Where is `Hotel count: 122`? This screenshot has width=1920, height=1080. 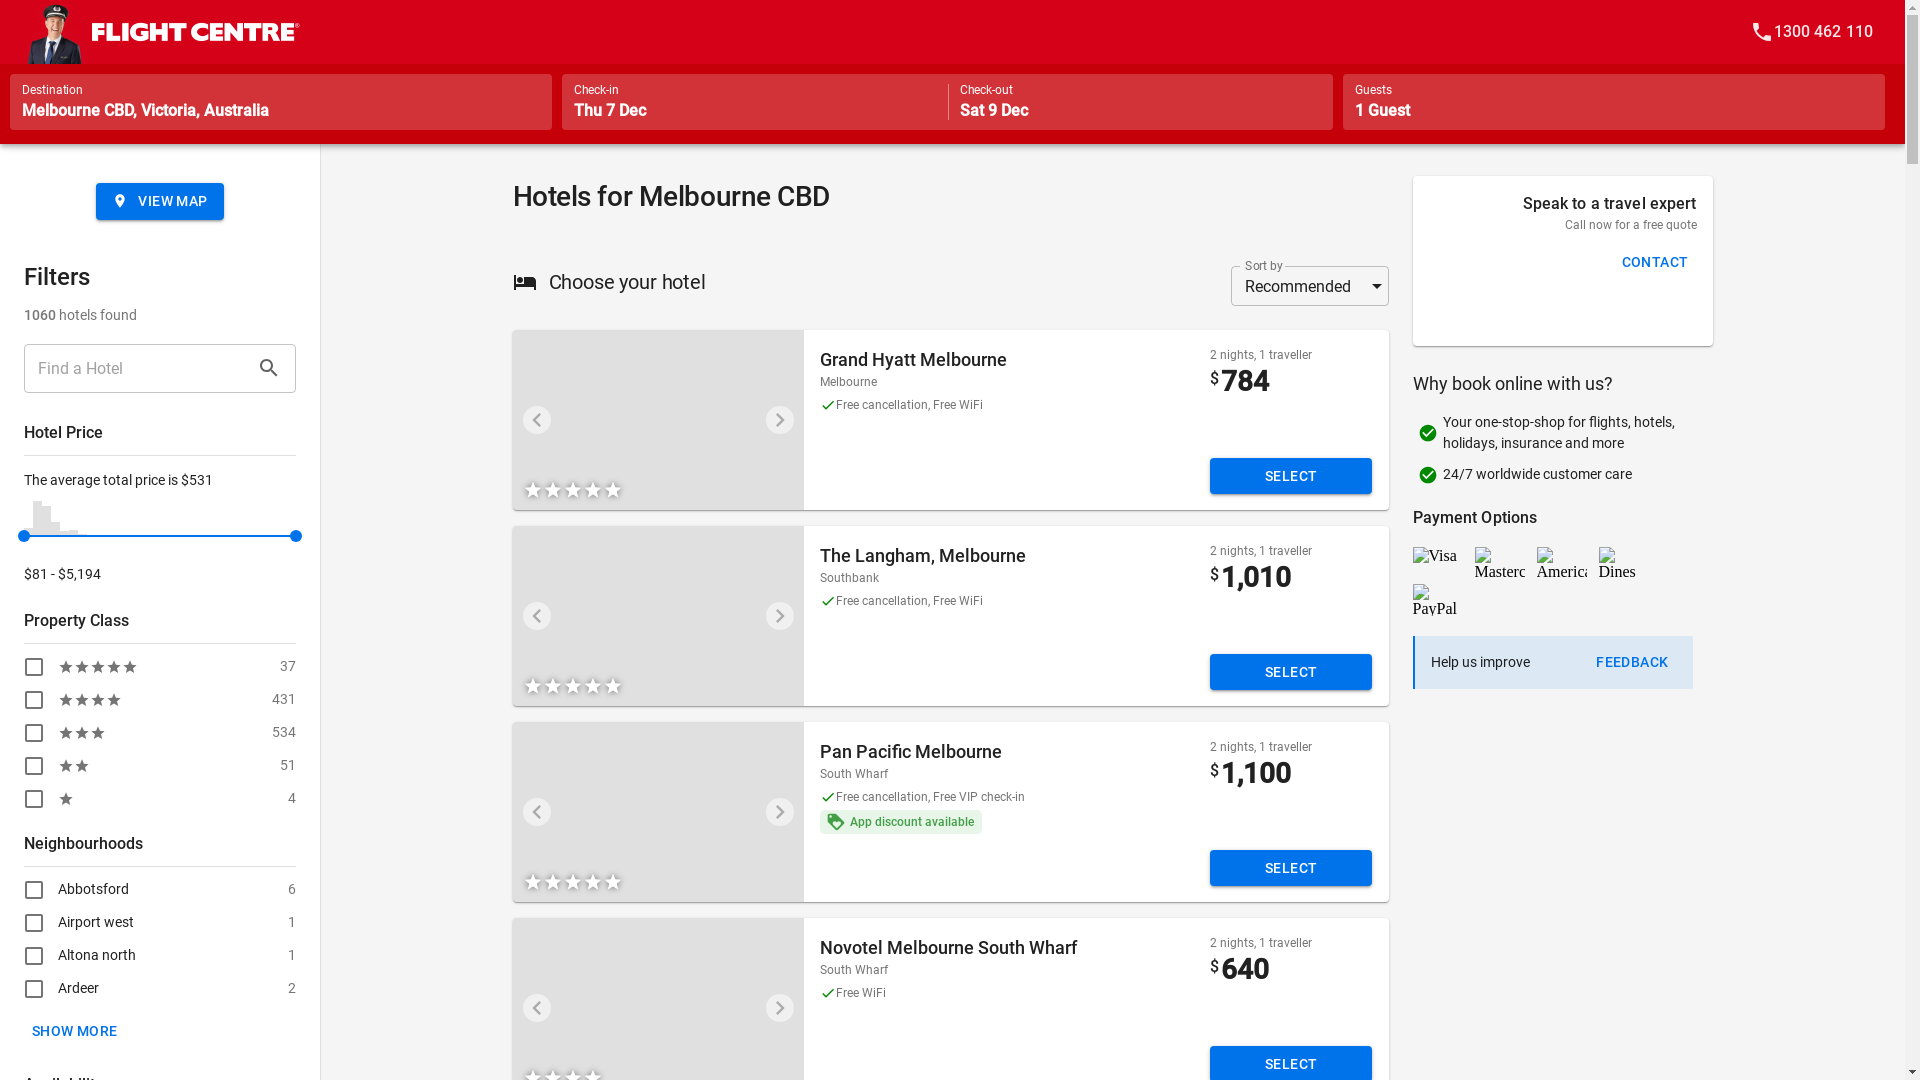 Hotel count: 122 is located at coordinates (46, 521).